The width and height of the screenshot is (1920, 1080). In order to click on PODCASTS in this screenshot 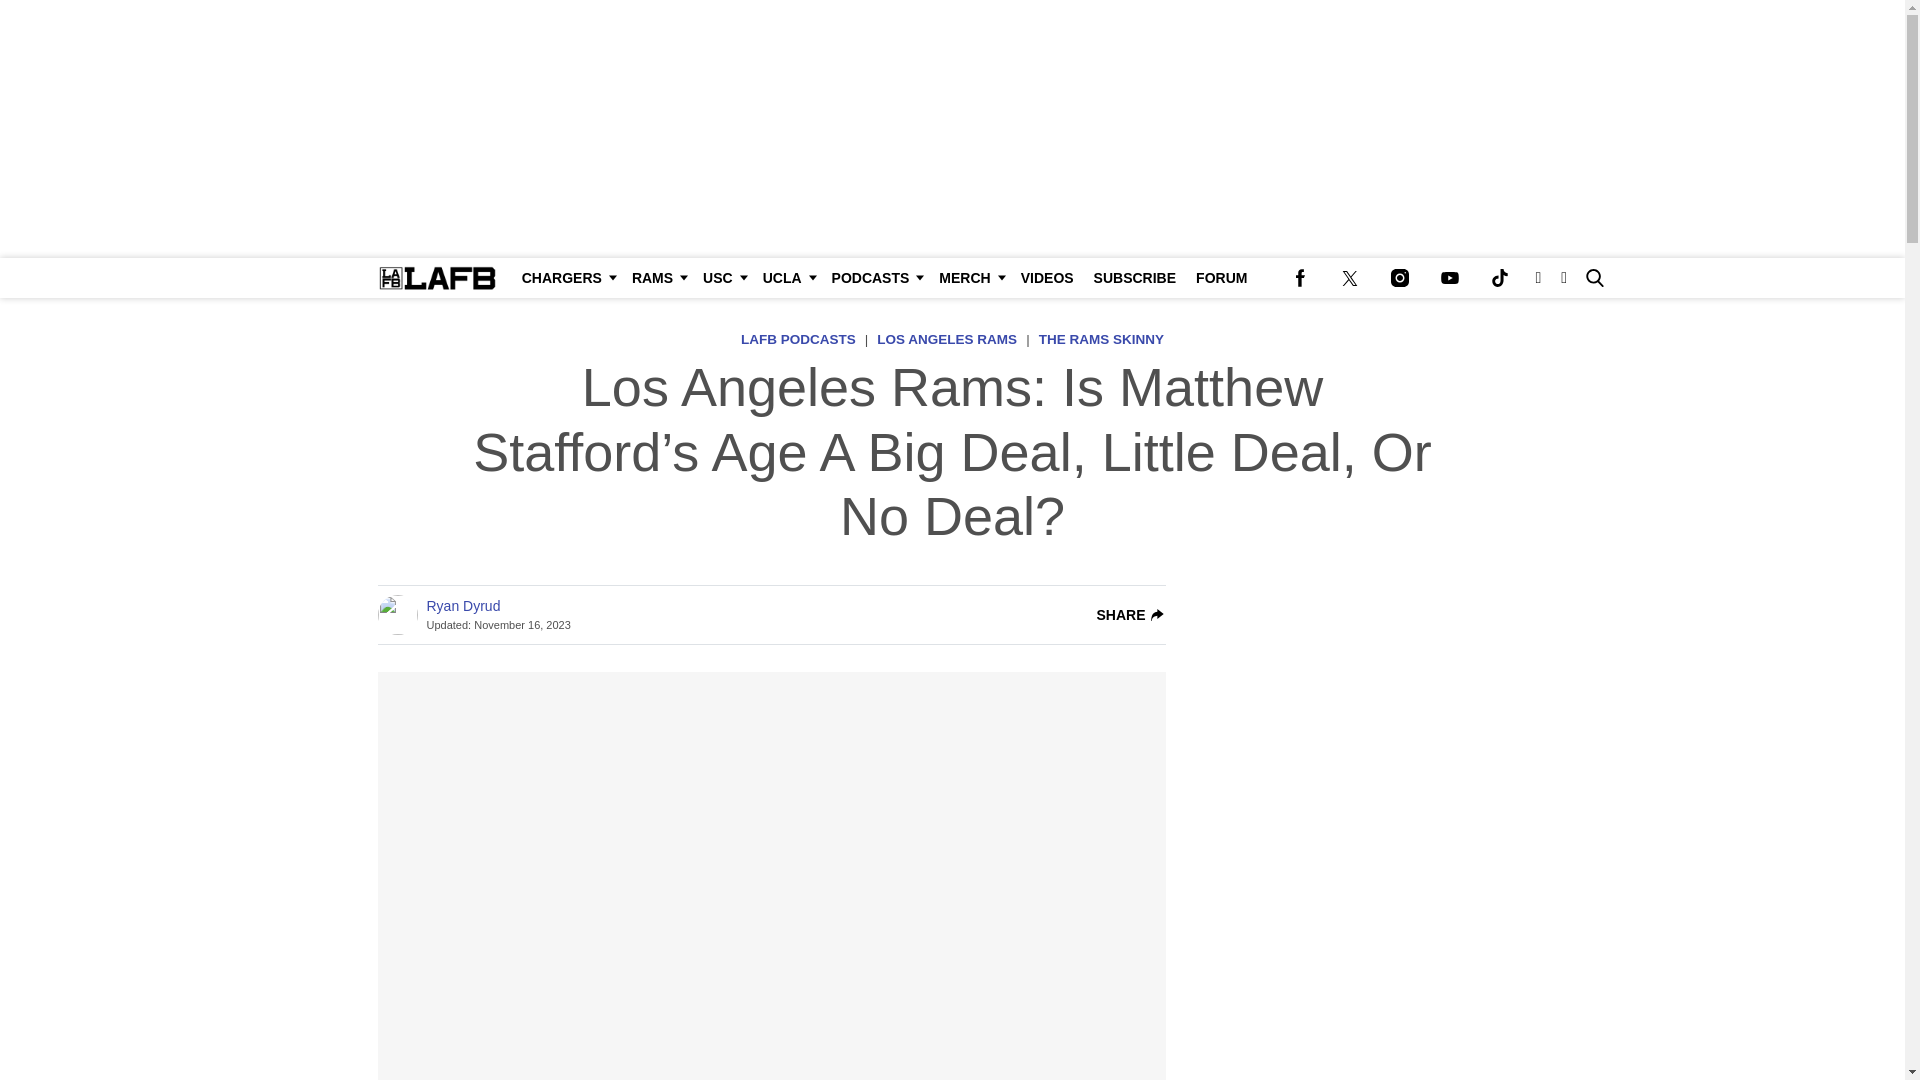, I will do `click(875, 278)`.